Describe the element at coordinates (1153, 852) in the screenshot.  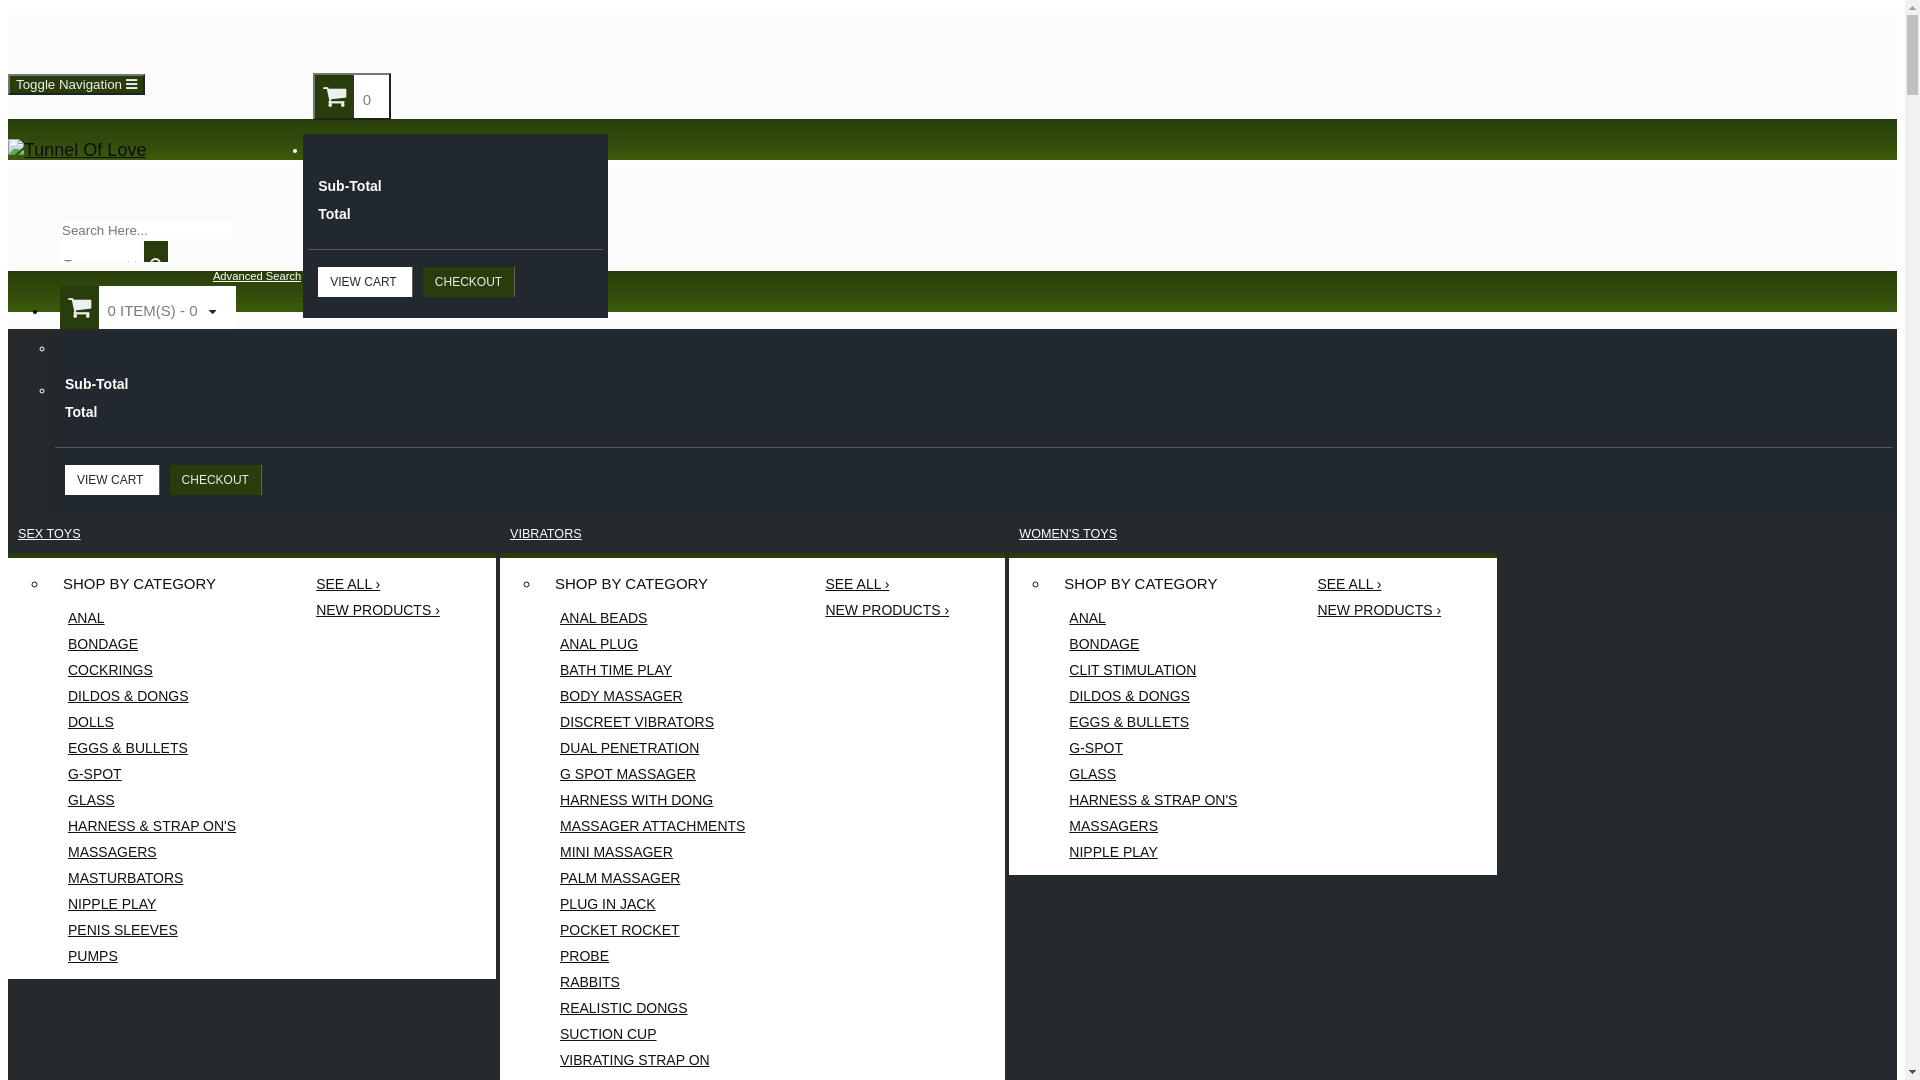
I see `NIPPLE PLAY` at that location.